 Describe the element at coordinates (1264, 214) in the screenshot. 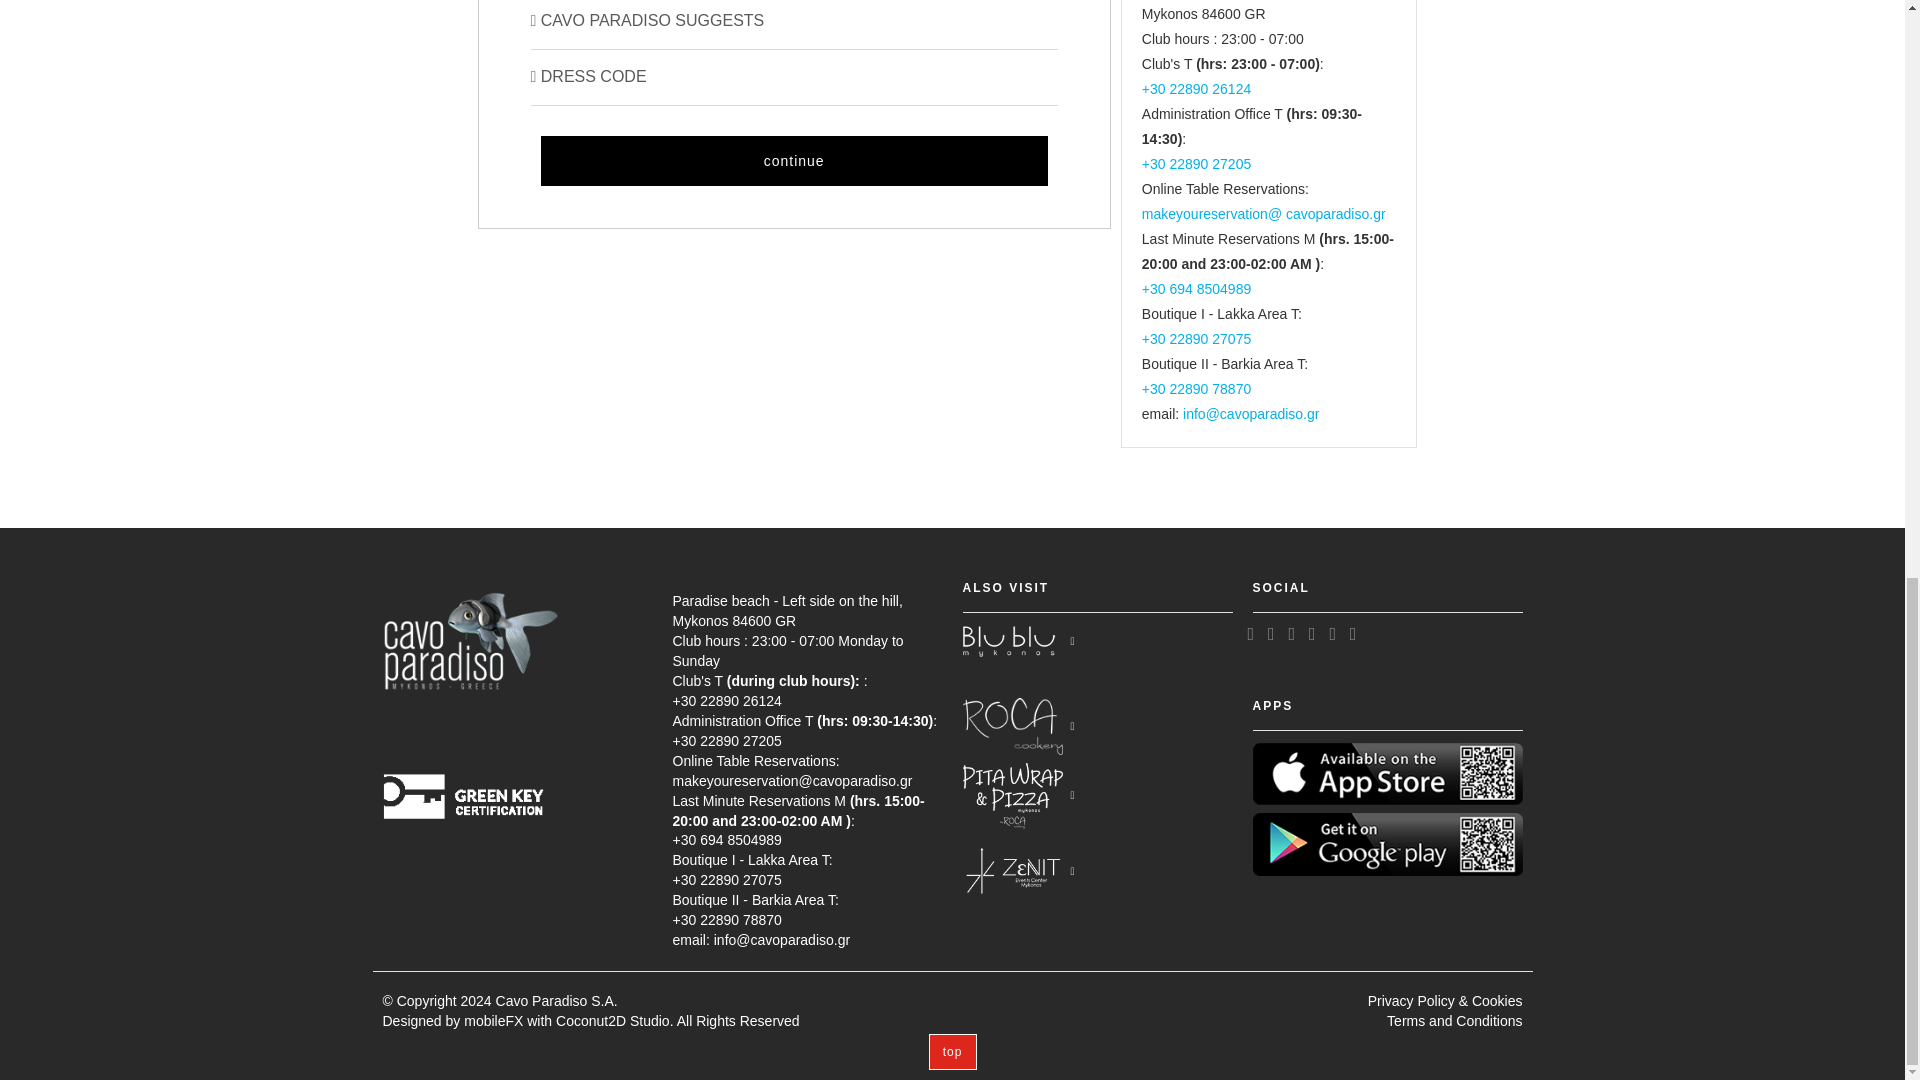

I see `send email to make a table reservation` at that location.